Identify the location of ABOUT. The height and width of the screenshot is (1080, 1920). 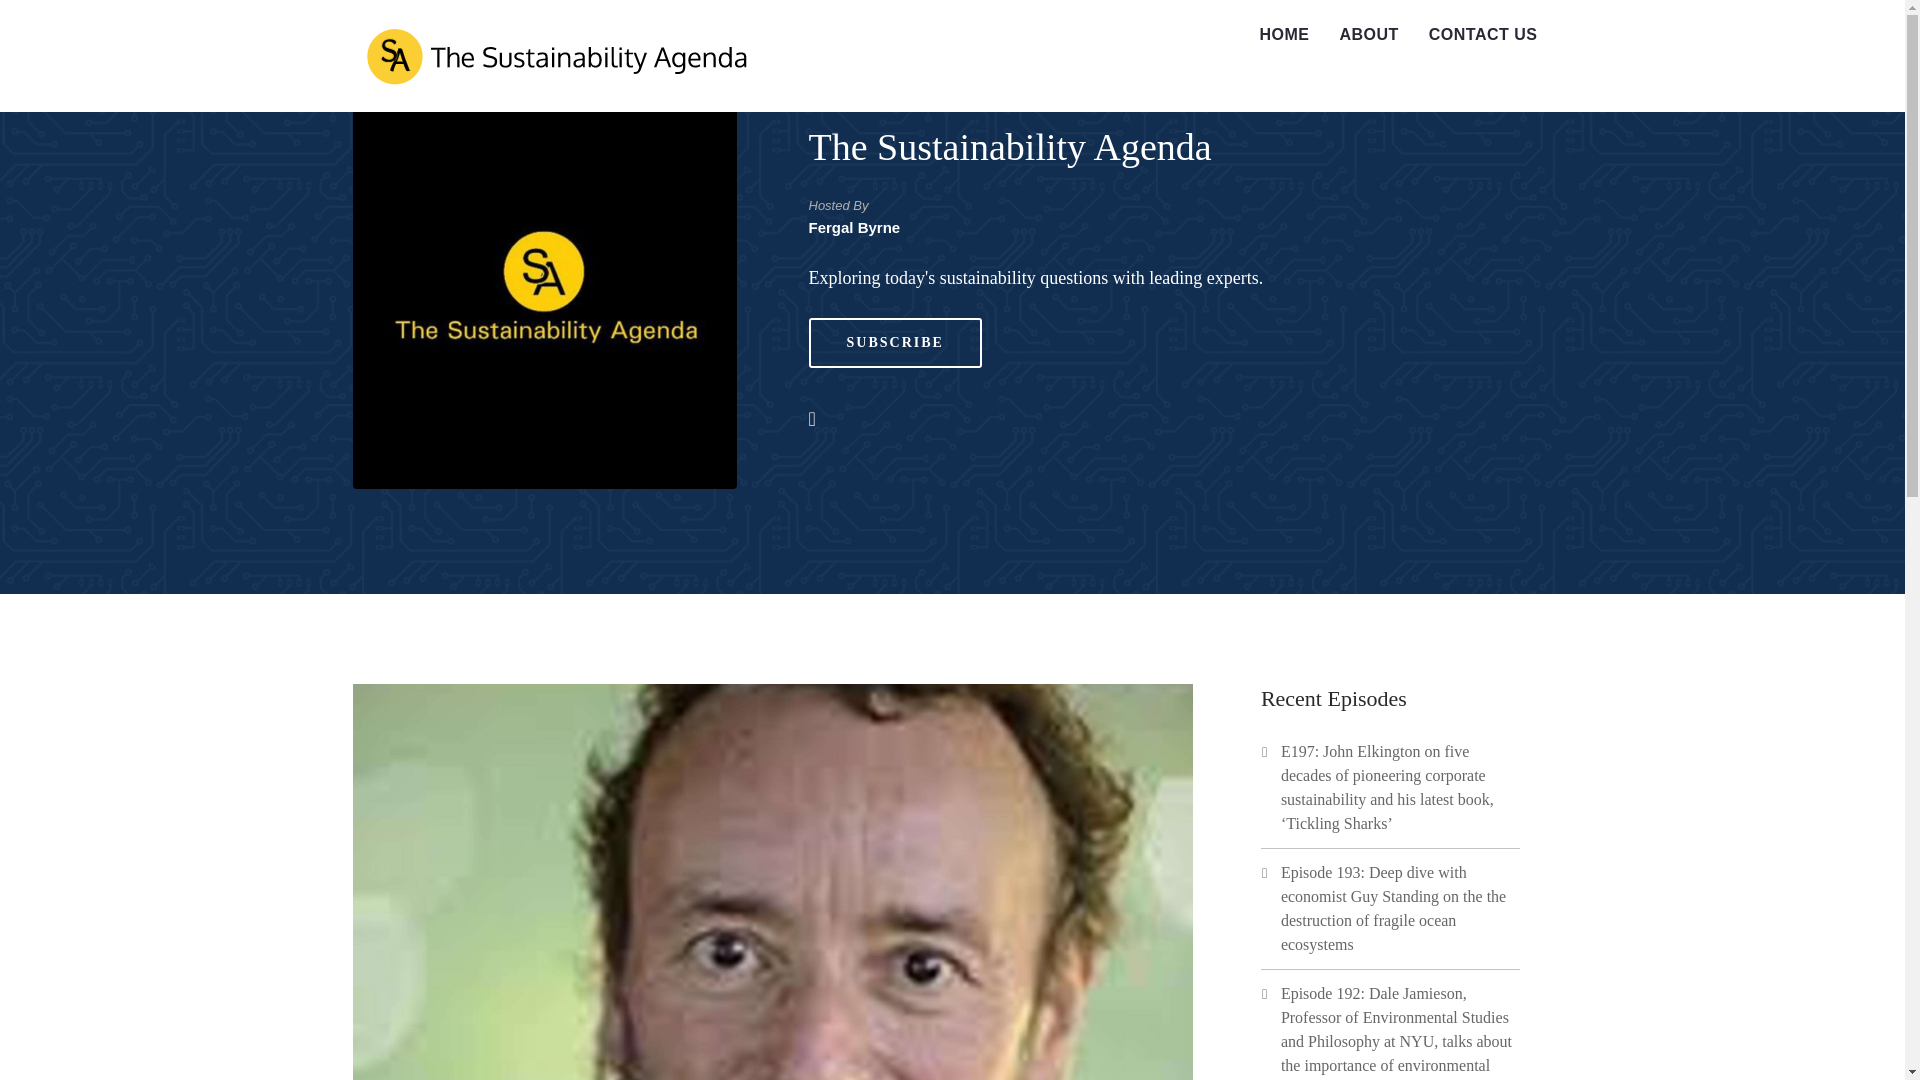
(1368, 35).